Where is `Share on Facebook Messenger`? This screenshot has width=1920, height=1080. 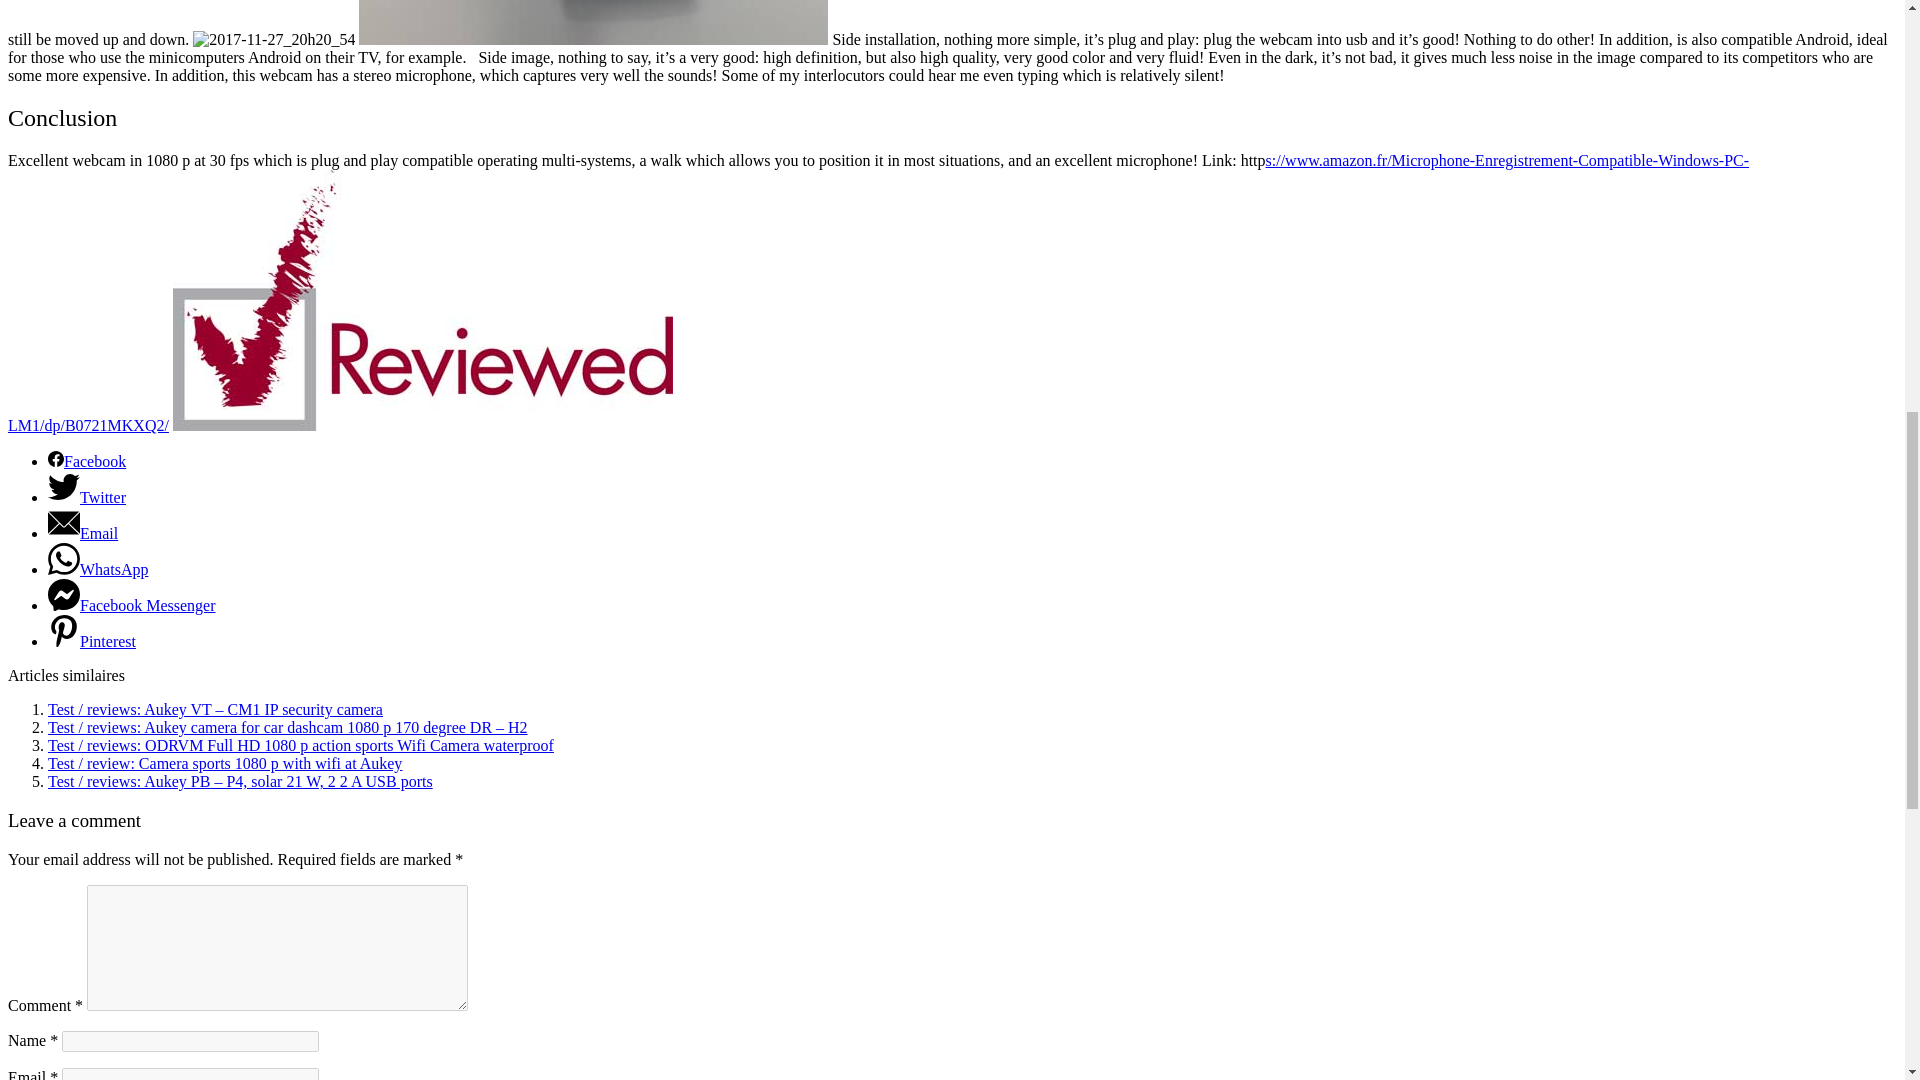 Share on Facebook Messenger is located at coordinates (132, 606).